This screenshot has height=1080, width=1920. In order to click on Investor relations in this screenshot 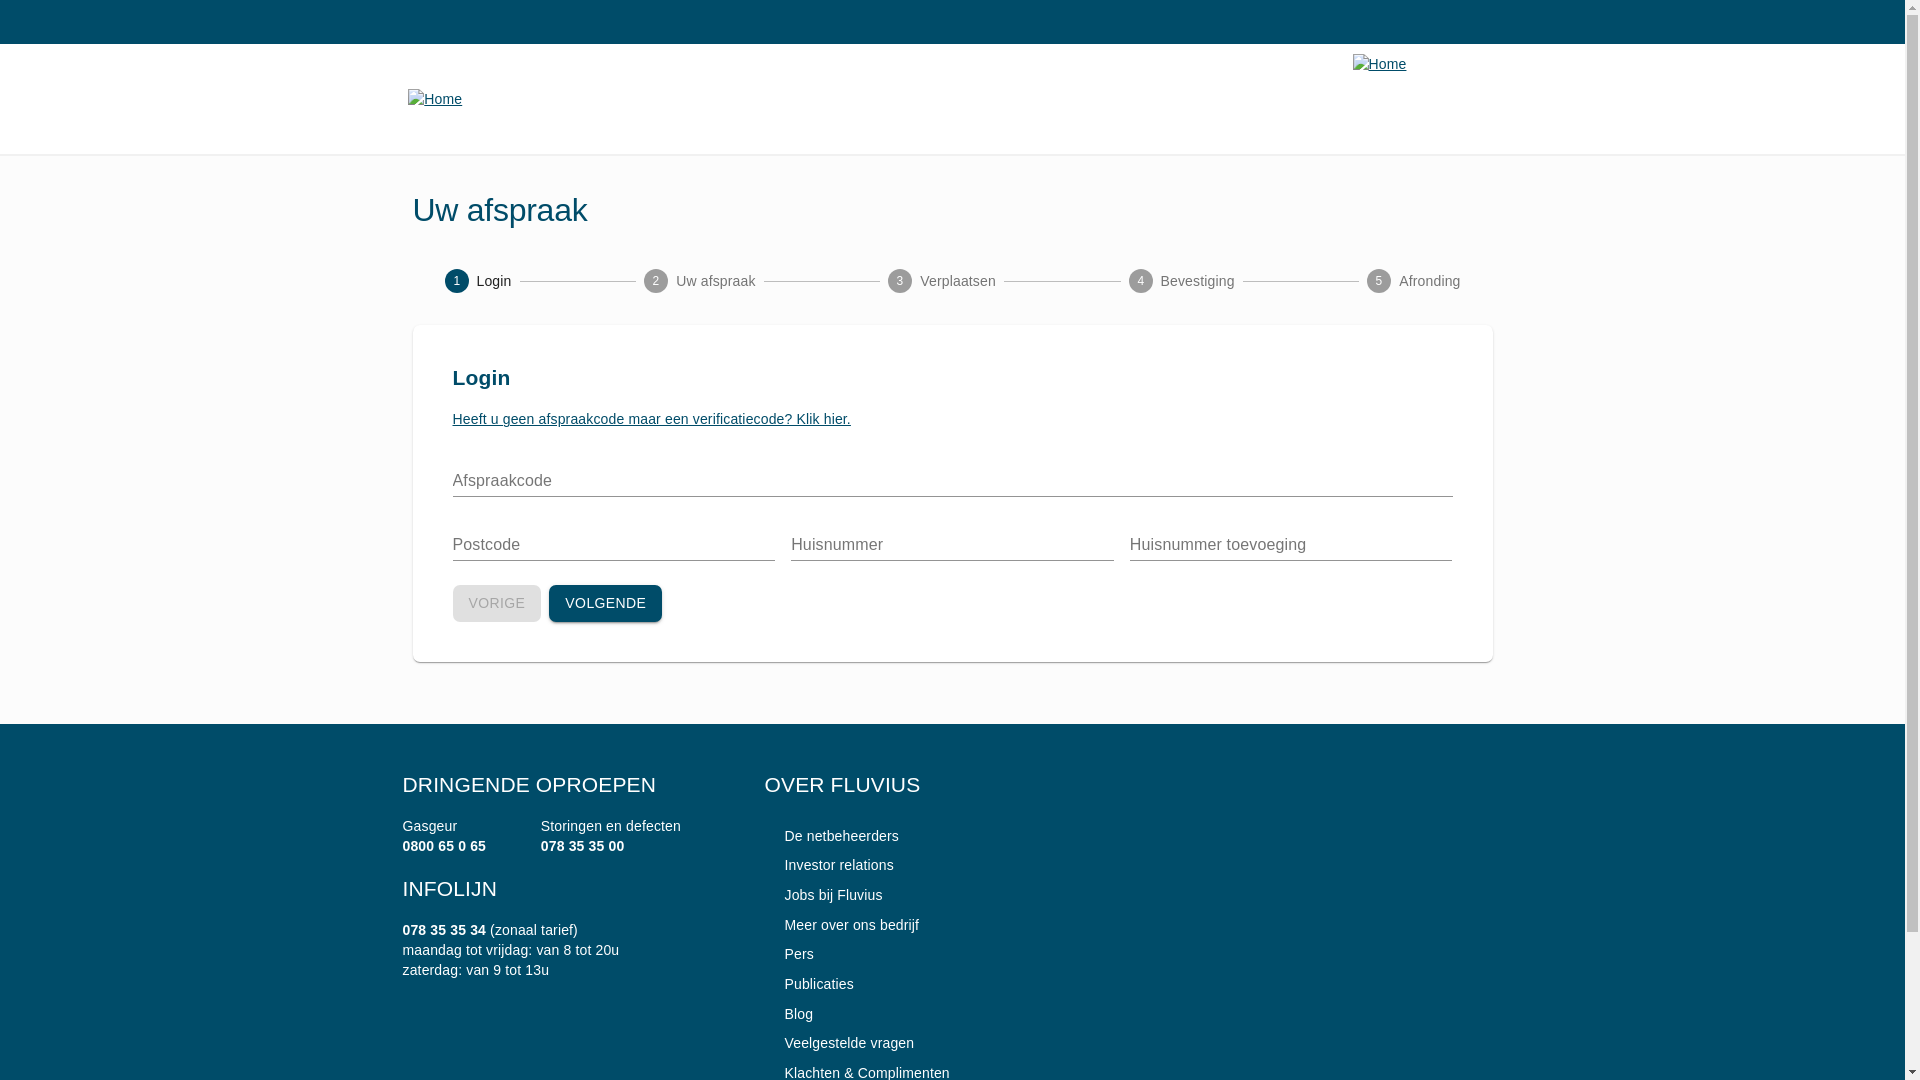, I will do `click(828, 865)`.